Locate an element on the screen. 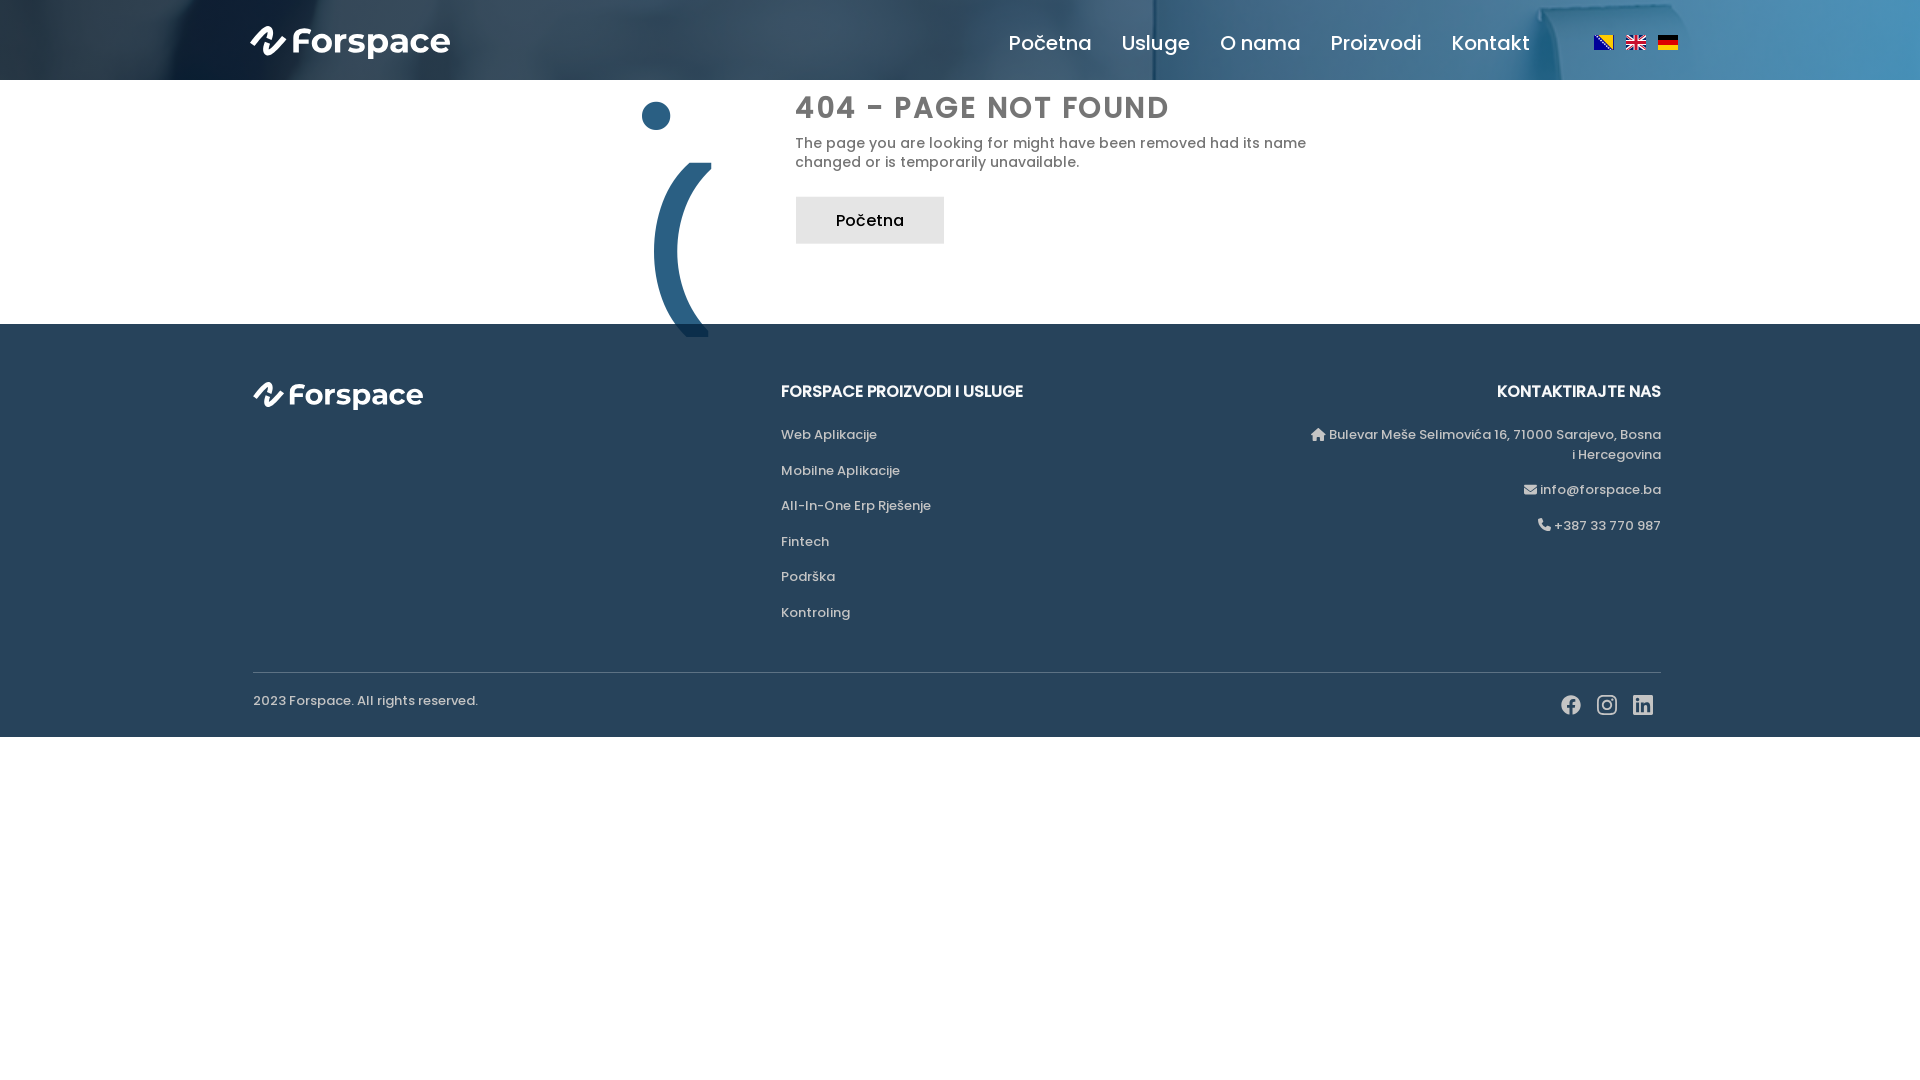 The width and height of the screenshot is (1920, 1080). Kontakt is located at coordinates (1491, 43).